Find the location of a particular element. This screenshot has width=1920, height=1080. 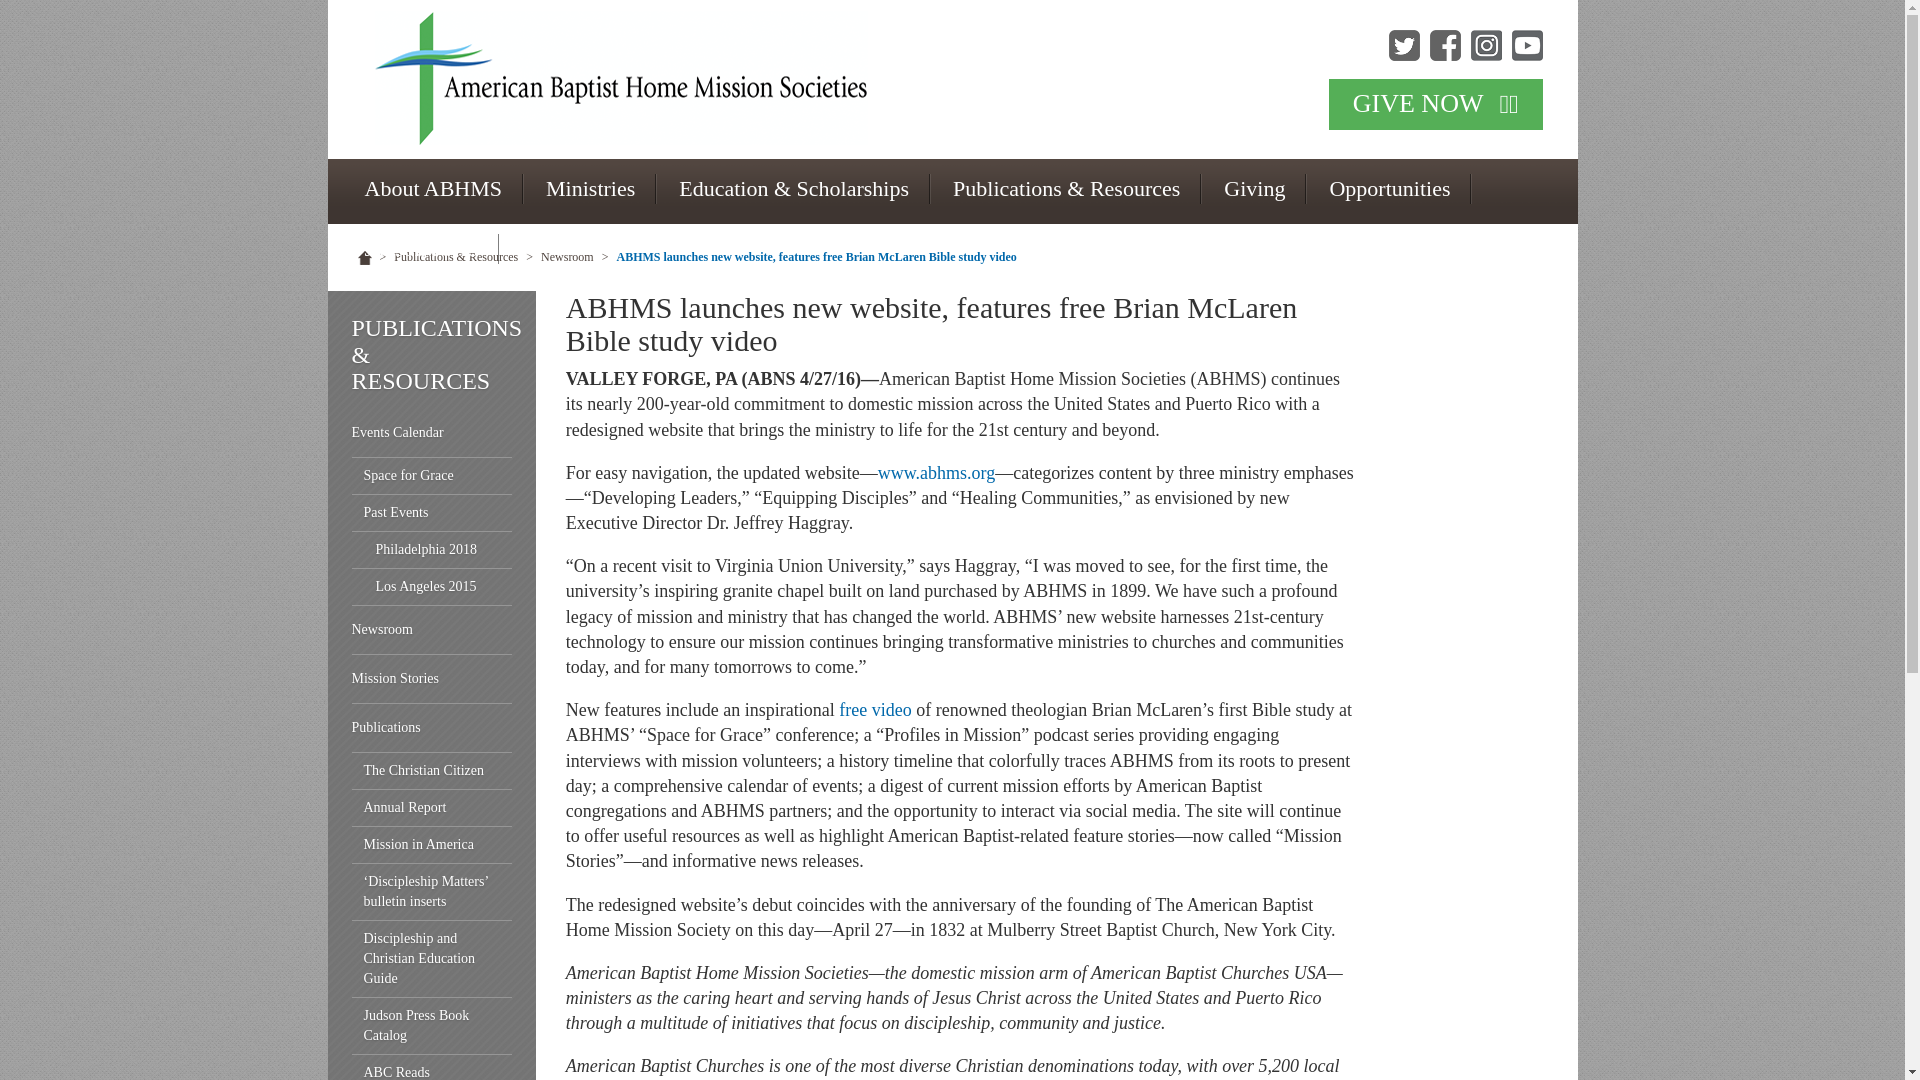

Publications is located at coordinates (432, 728).